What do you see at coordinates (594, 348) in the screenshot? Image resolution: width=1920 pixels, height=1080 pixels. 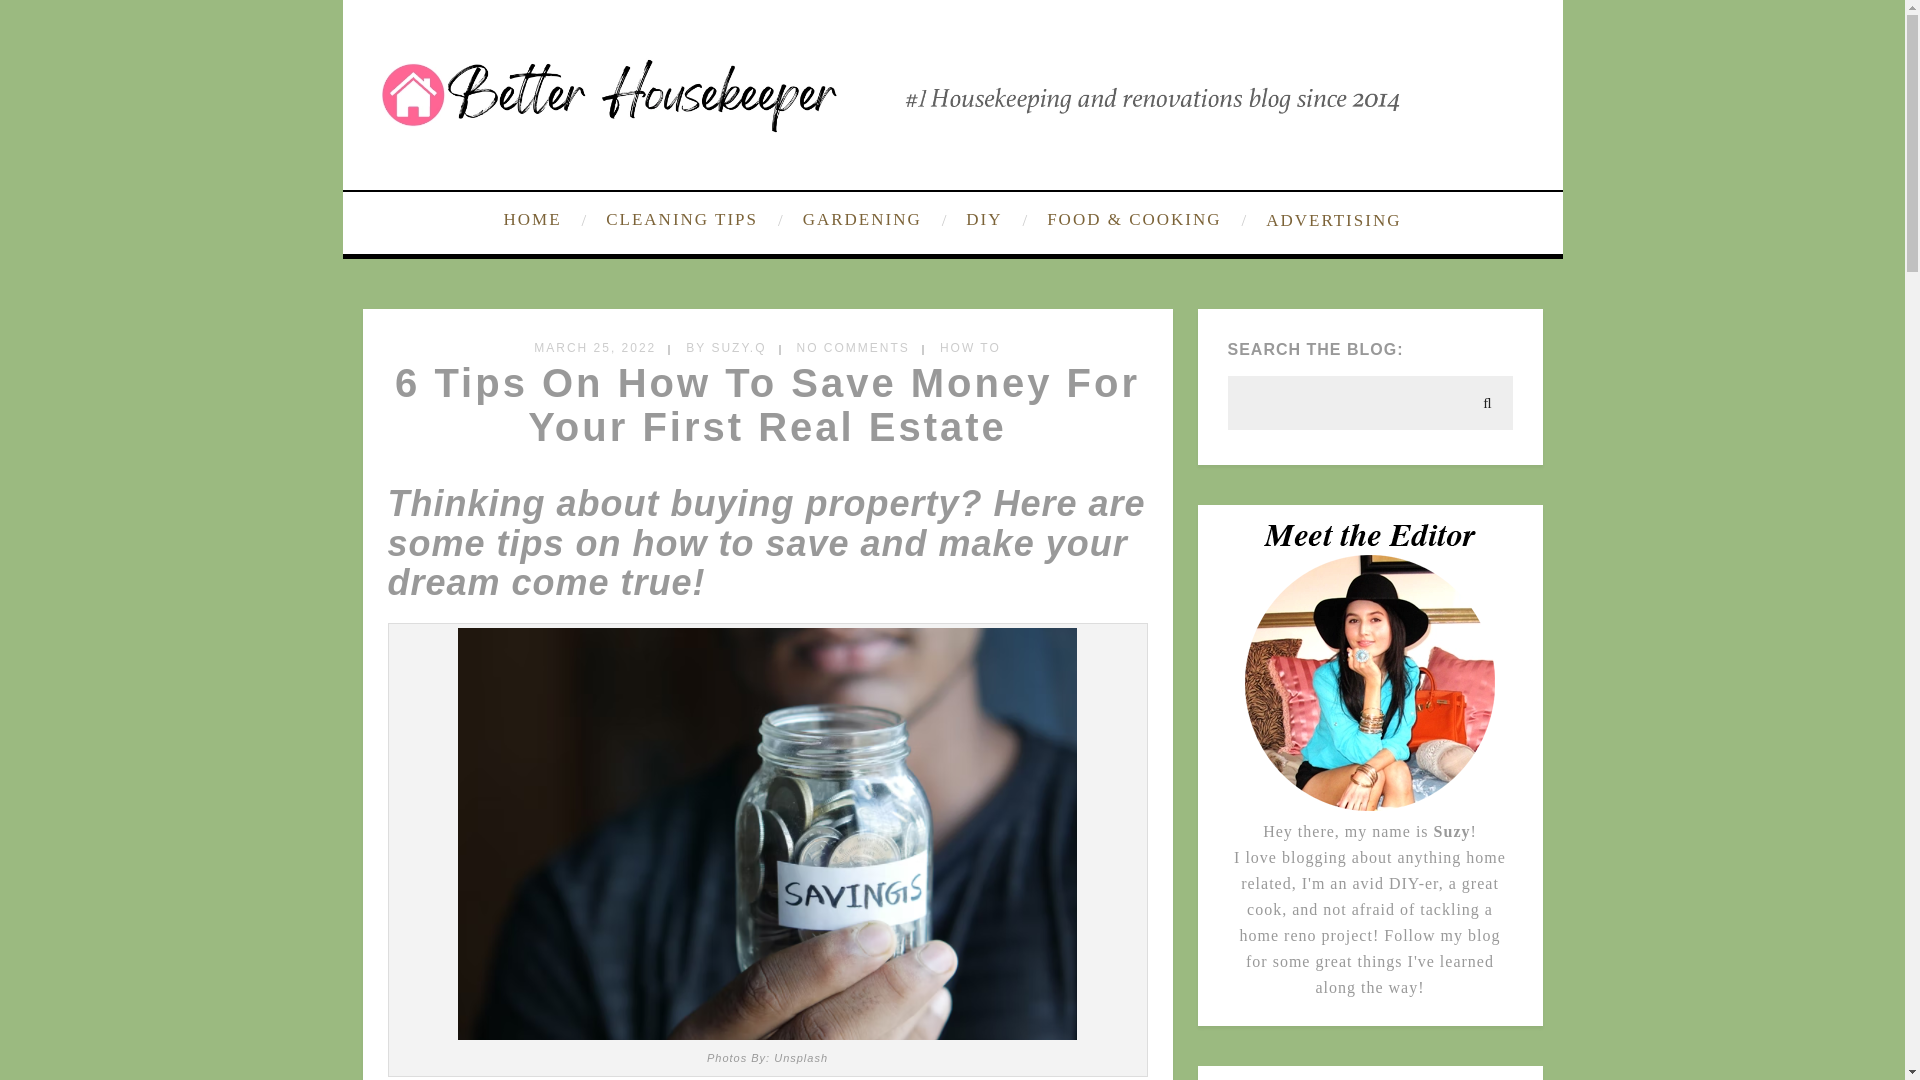 I see `MARCH 25, 2022` at bounding box center [594, 348].